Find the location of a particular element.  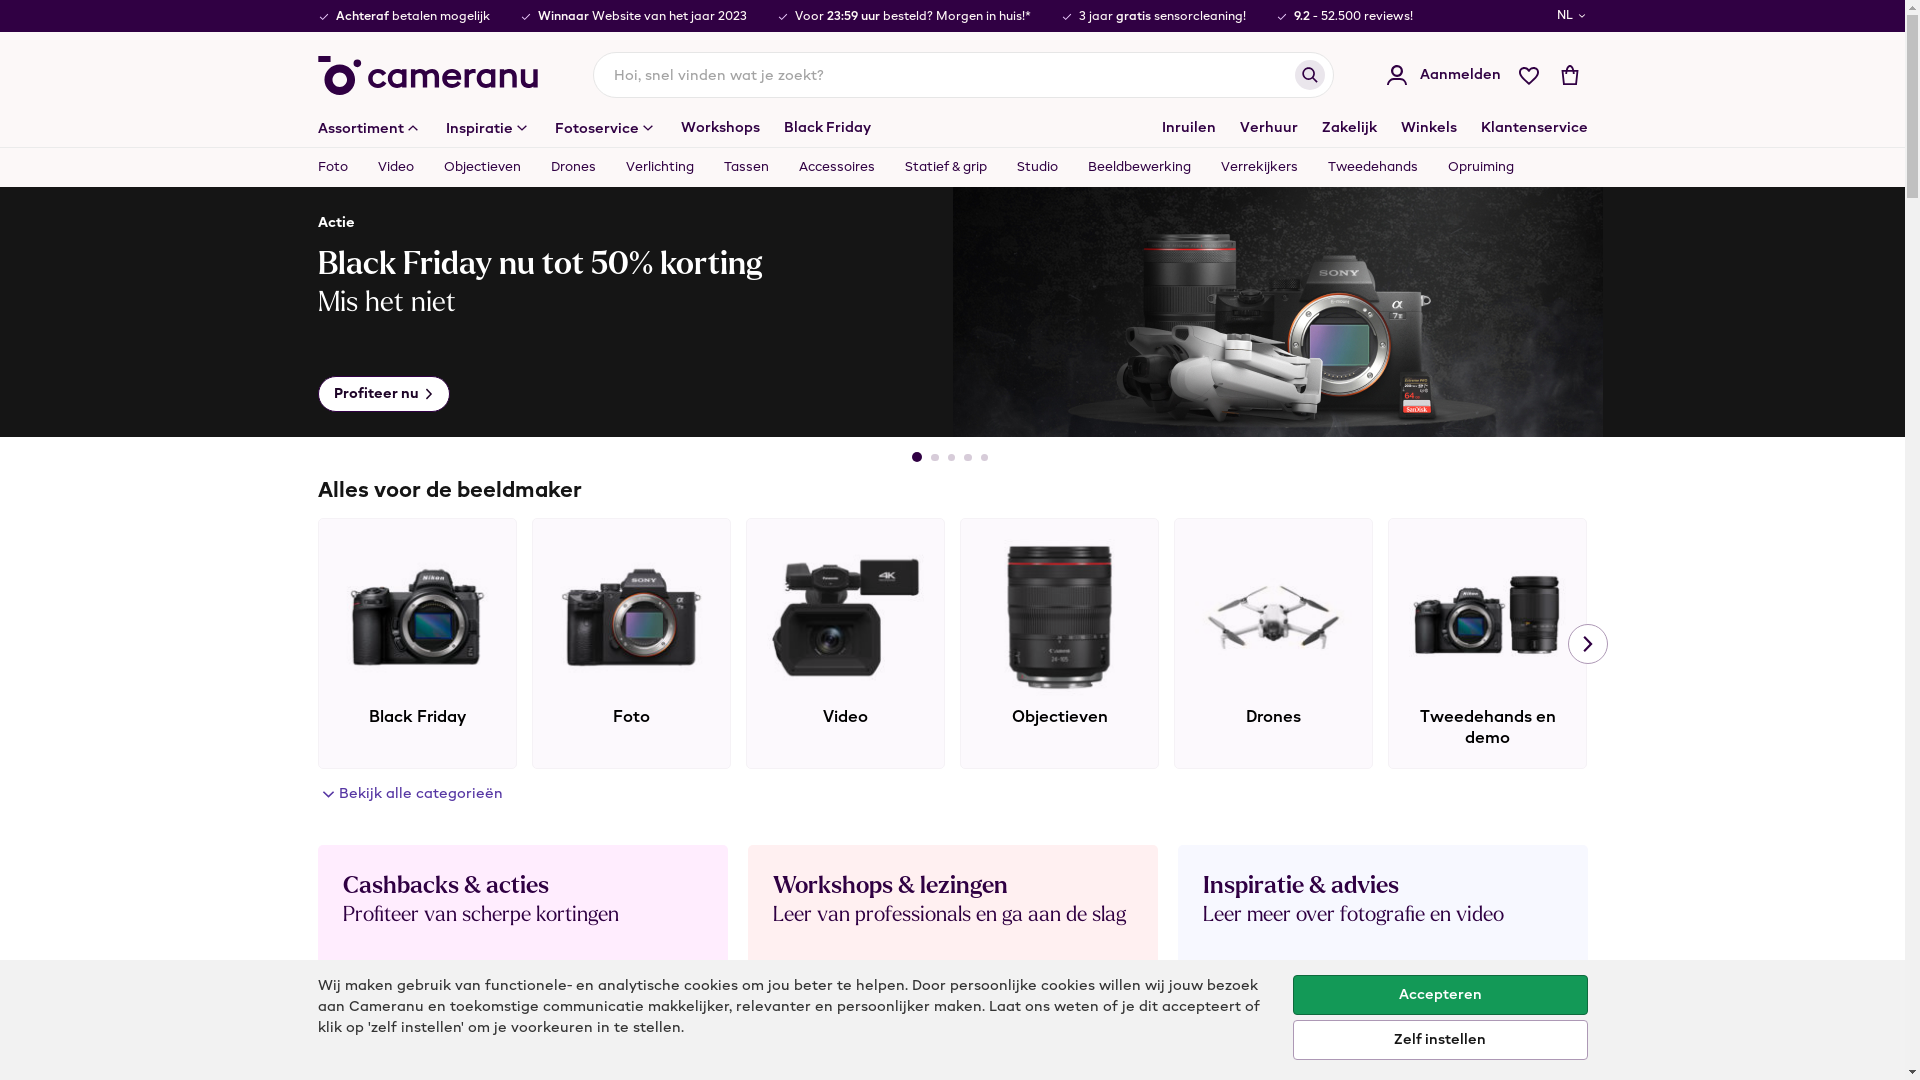

Tweedehands en demo is located at coordinates (1488, 644).